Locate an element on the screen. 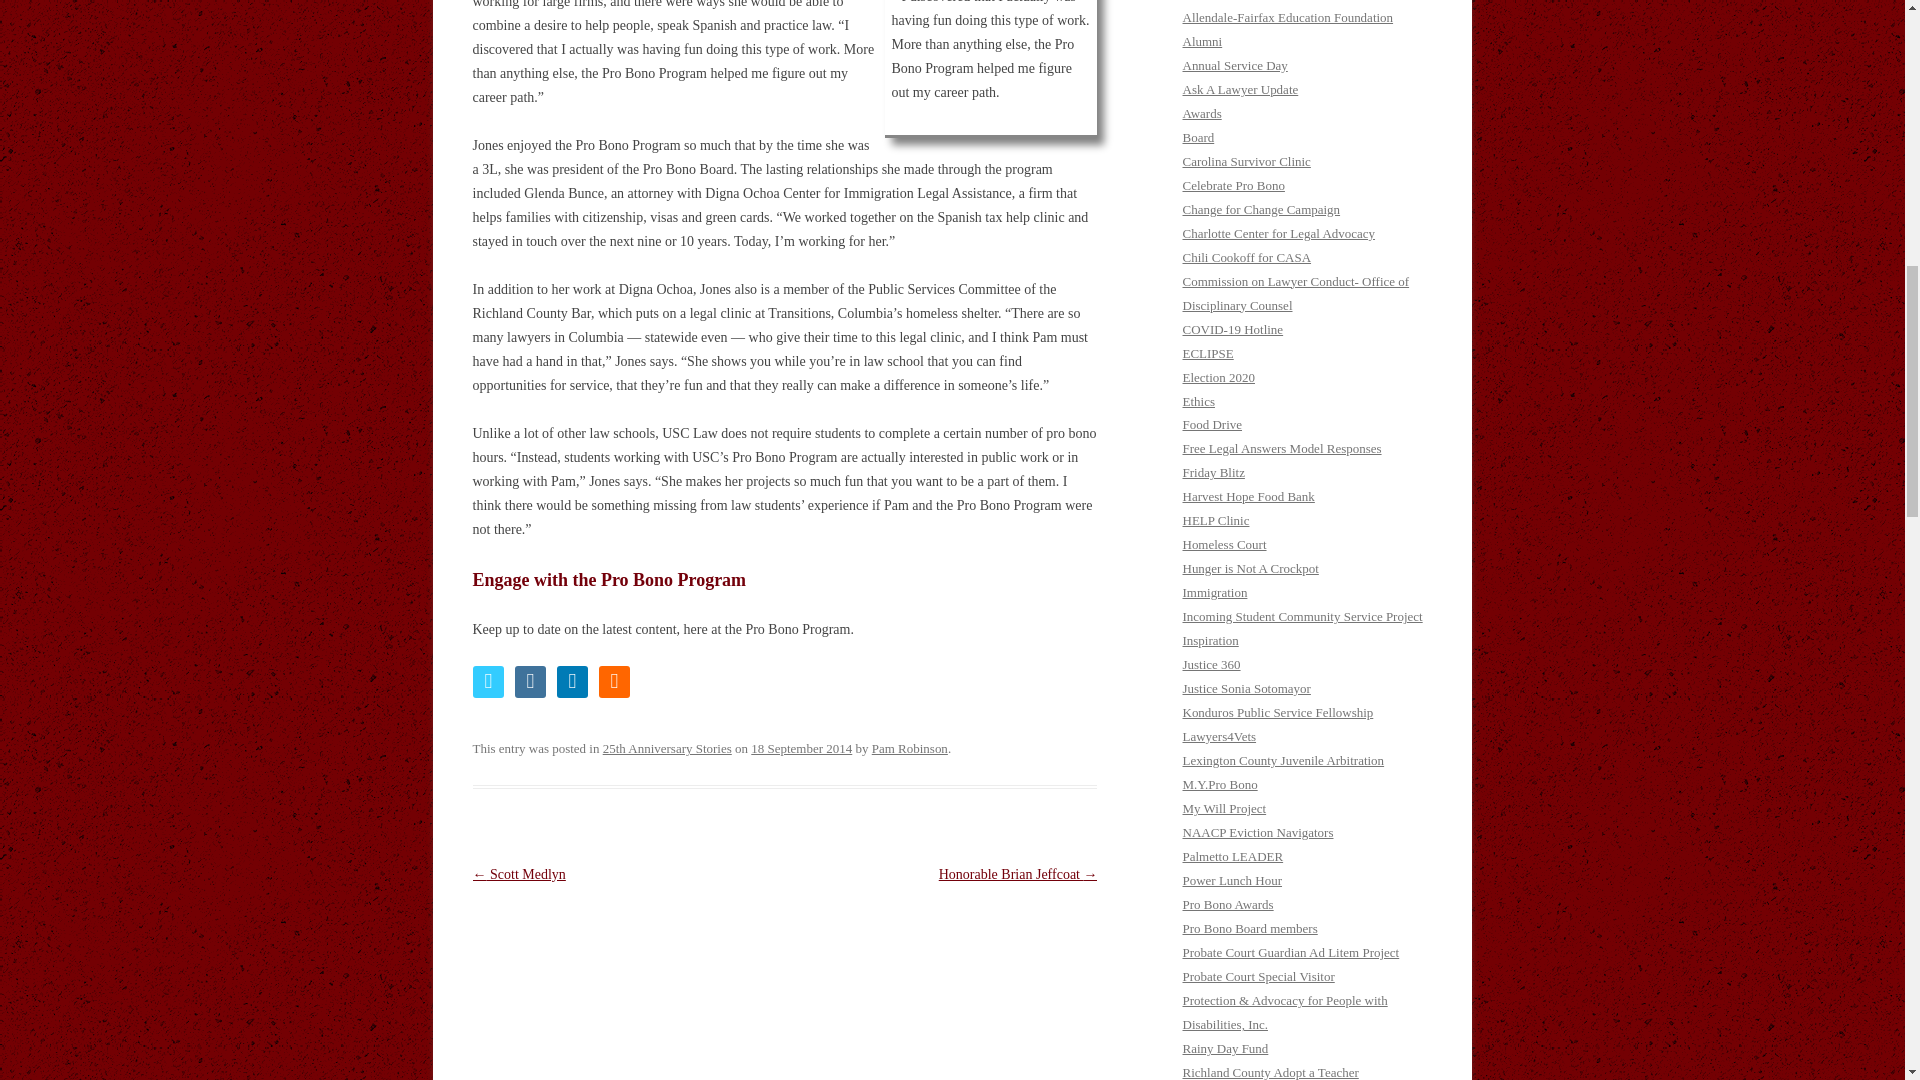  Administrivia is located at coordinates (1218, 0).